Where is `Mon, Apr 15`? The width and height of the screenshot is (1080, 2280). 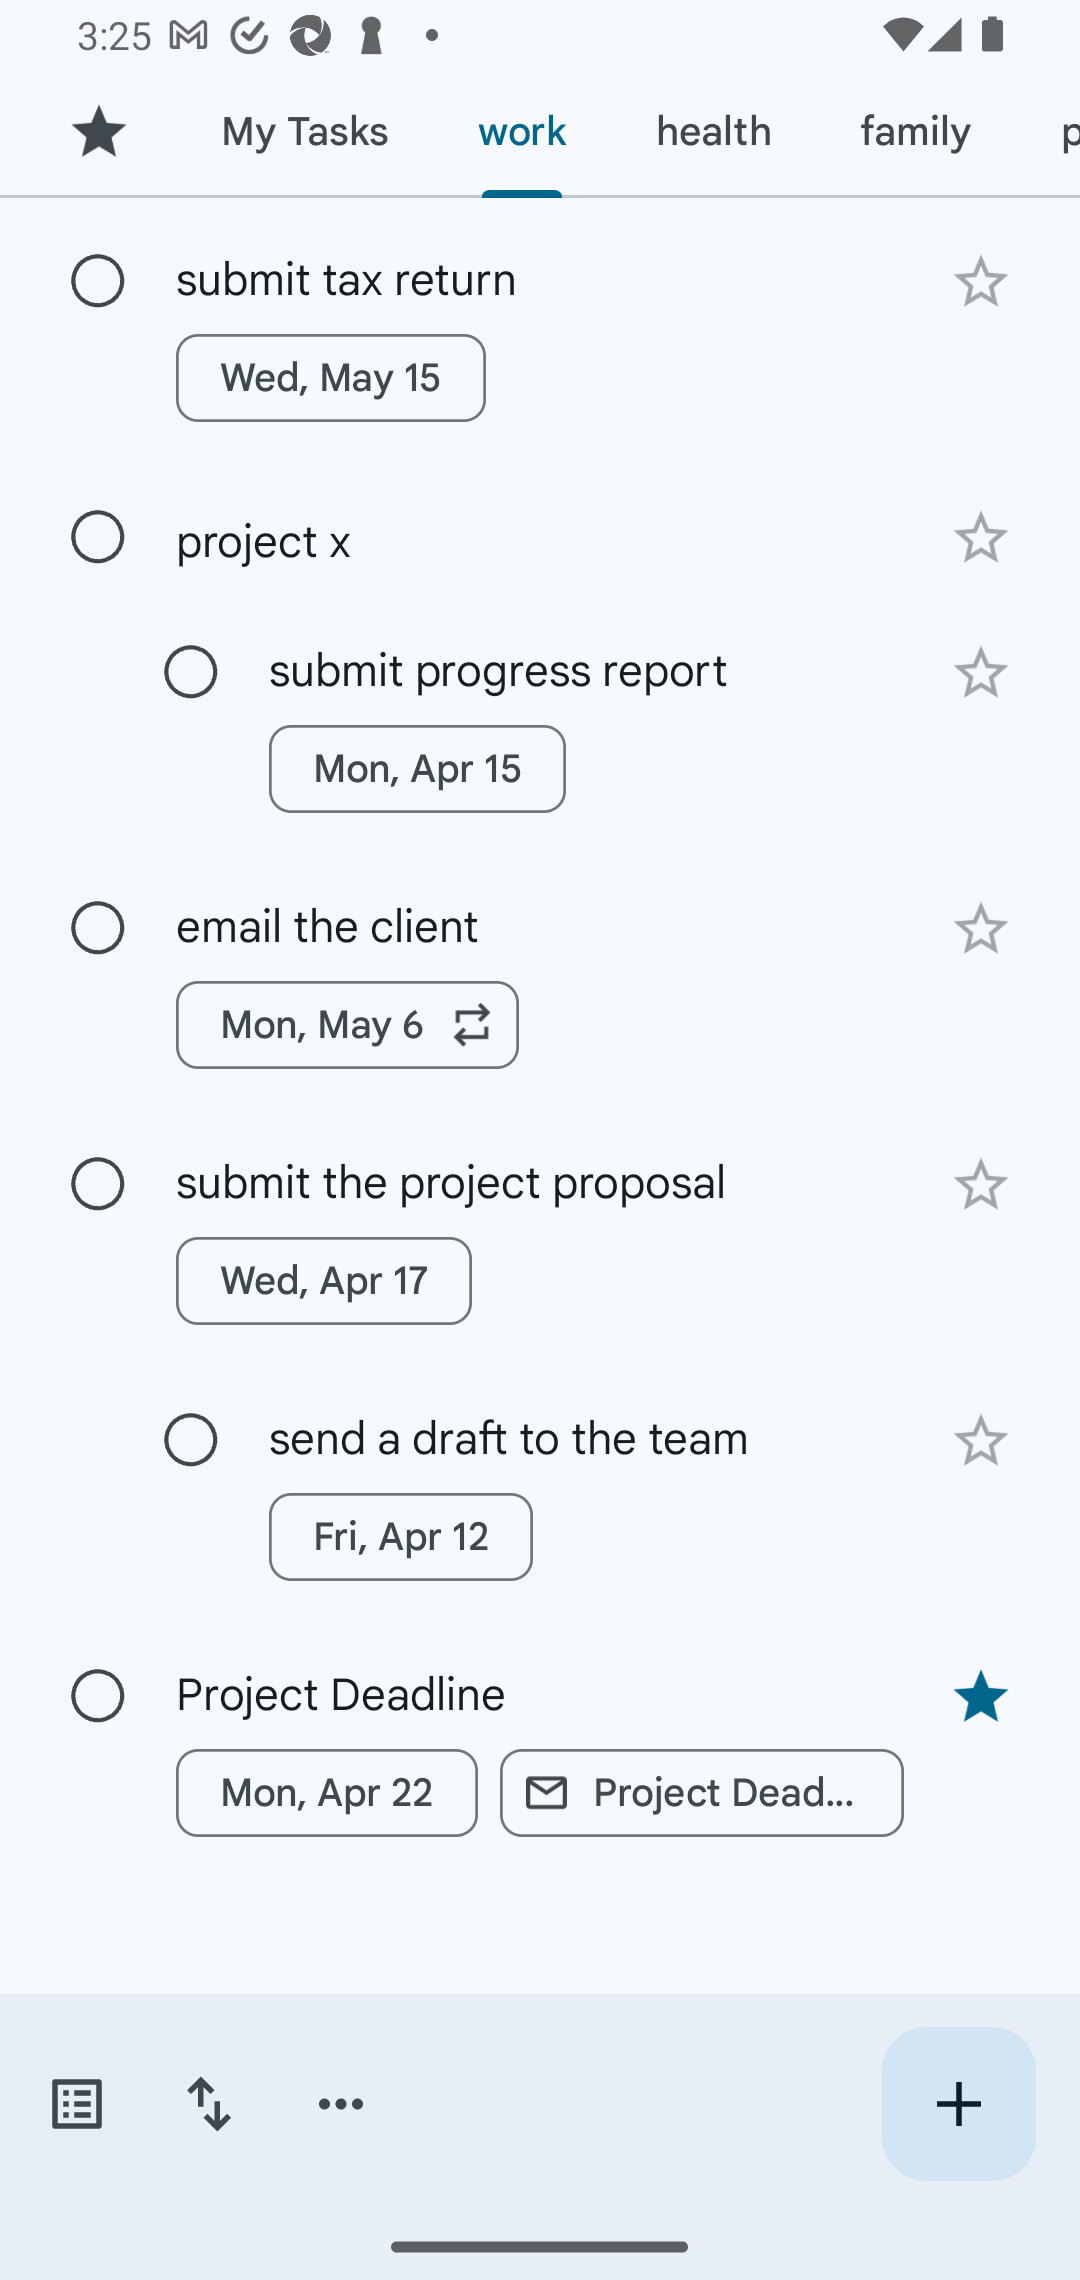
Mon, Apr 15 is located at coordinates (416, 768).